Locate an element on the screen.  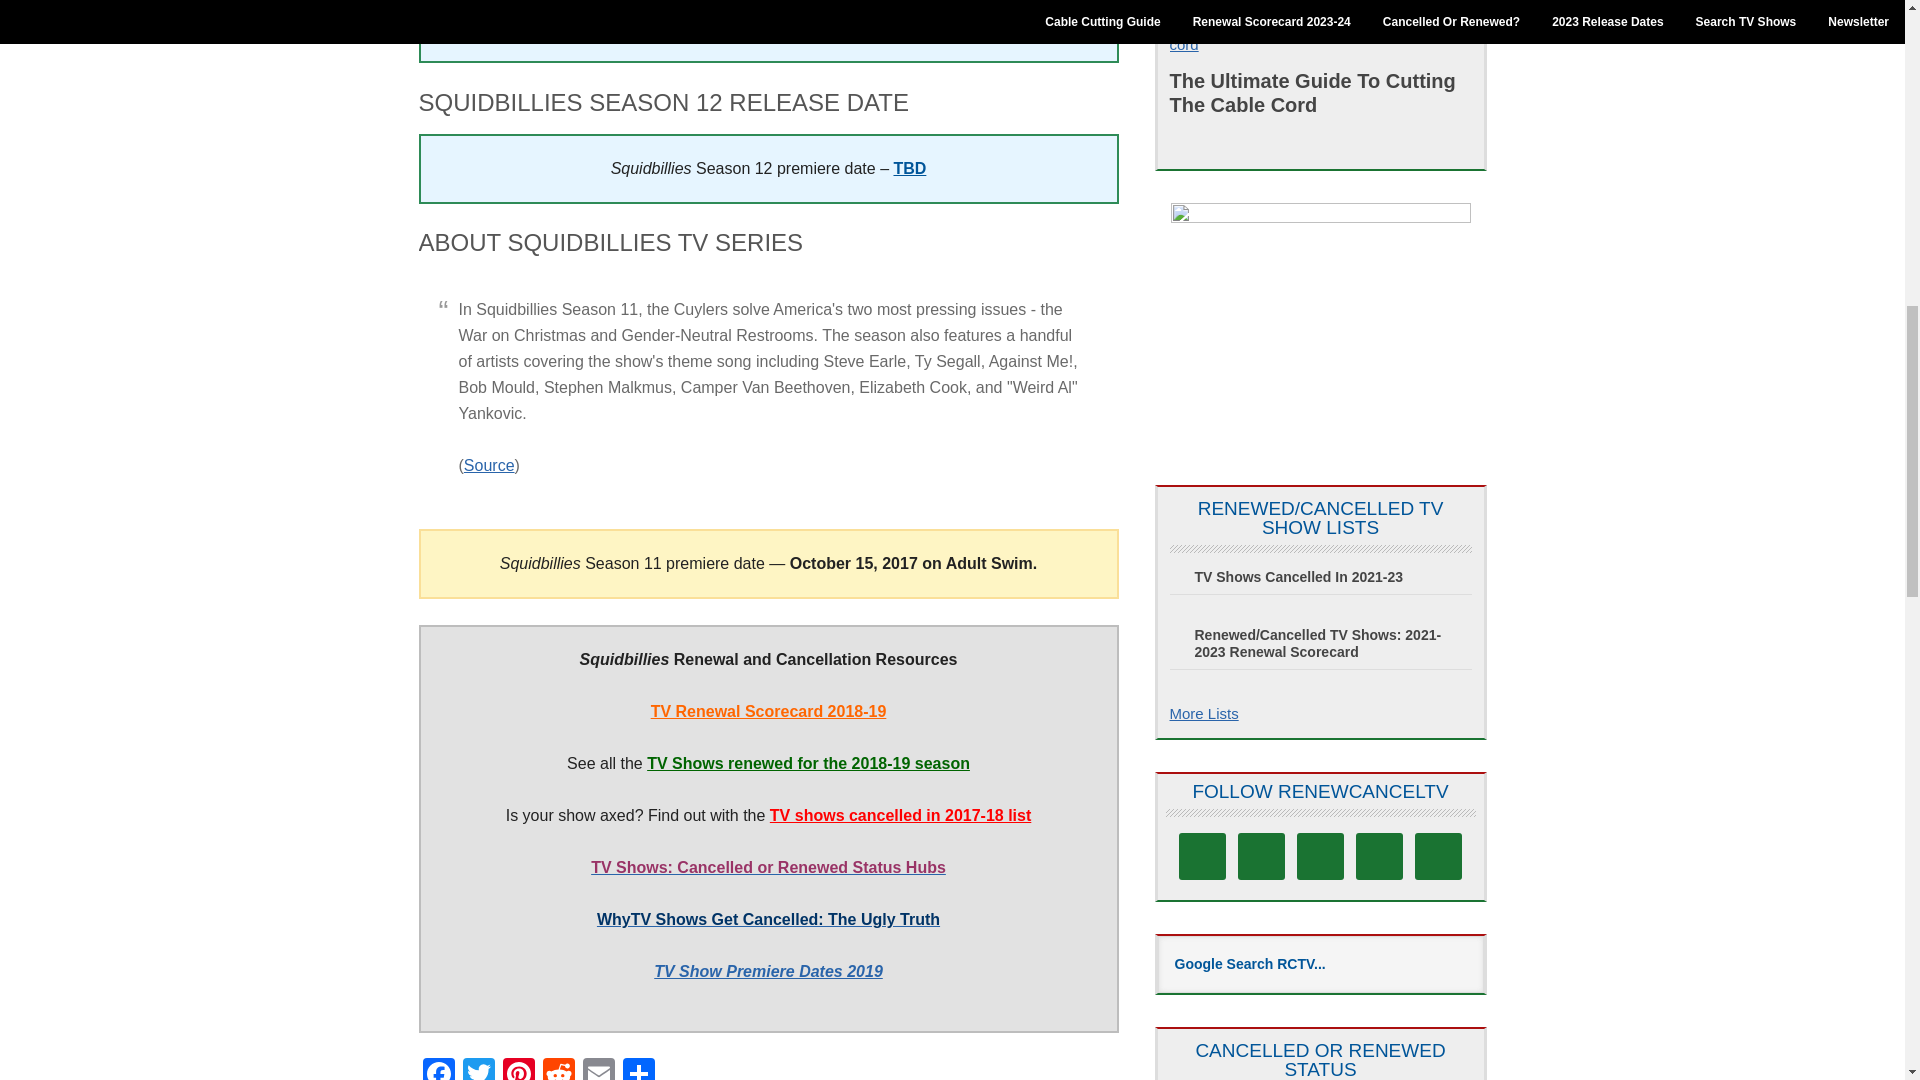
Twitter is located at coordinates (478, 1069).